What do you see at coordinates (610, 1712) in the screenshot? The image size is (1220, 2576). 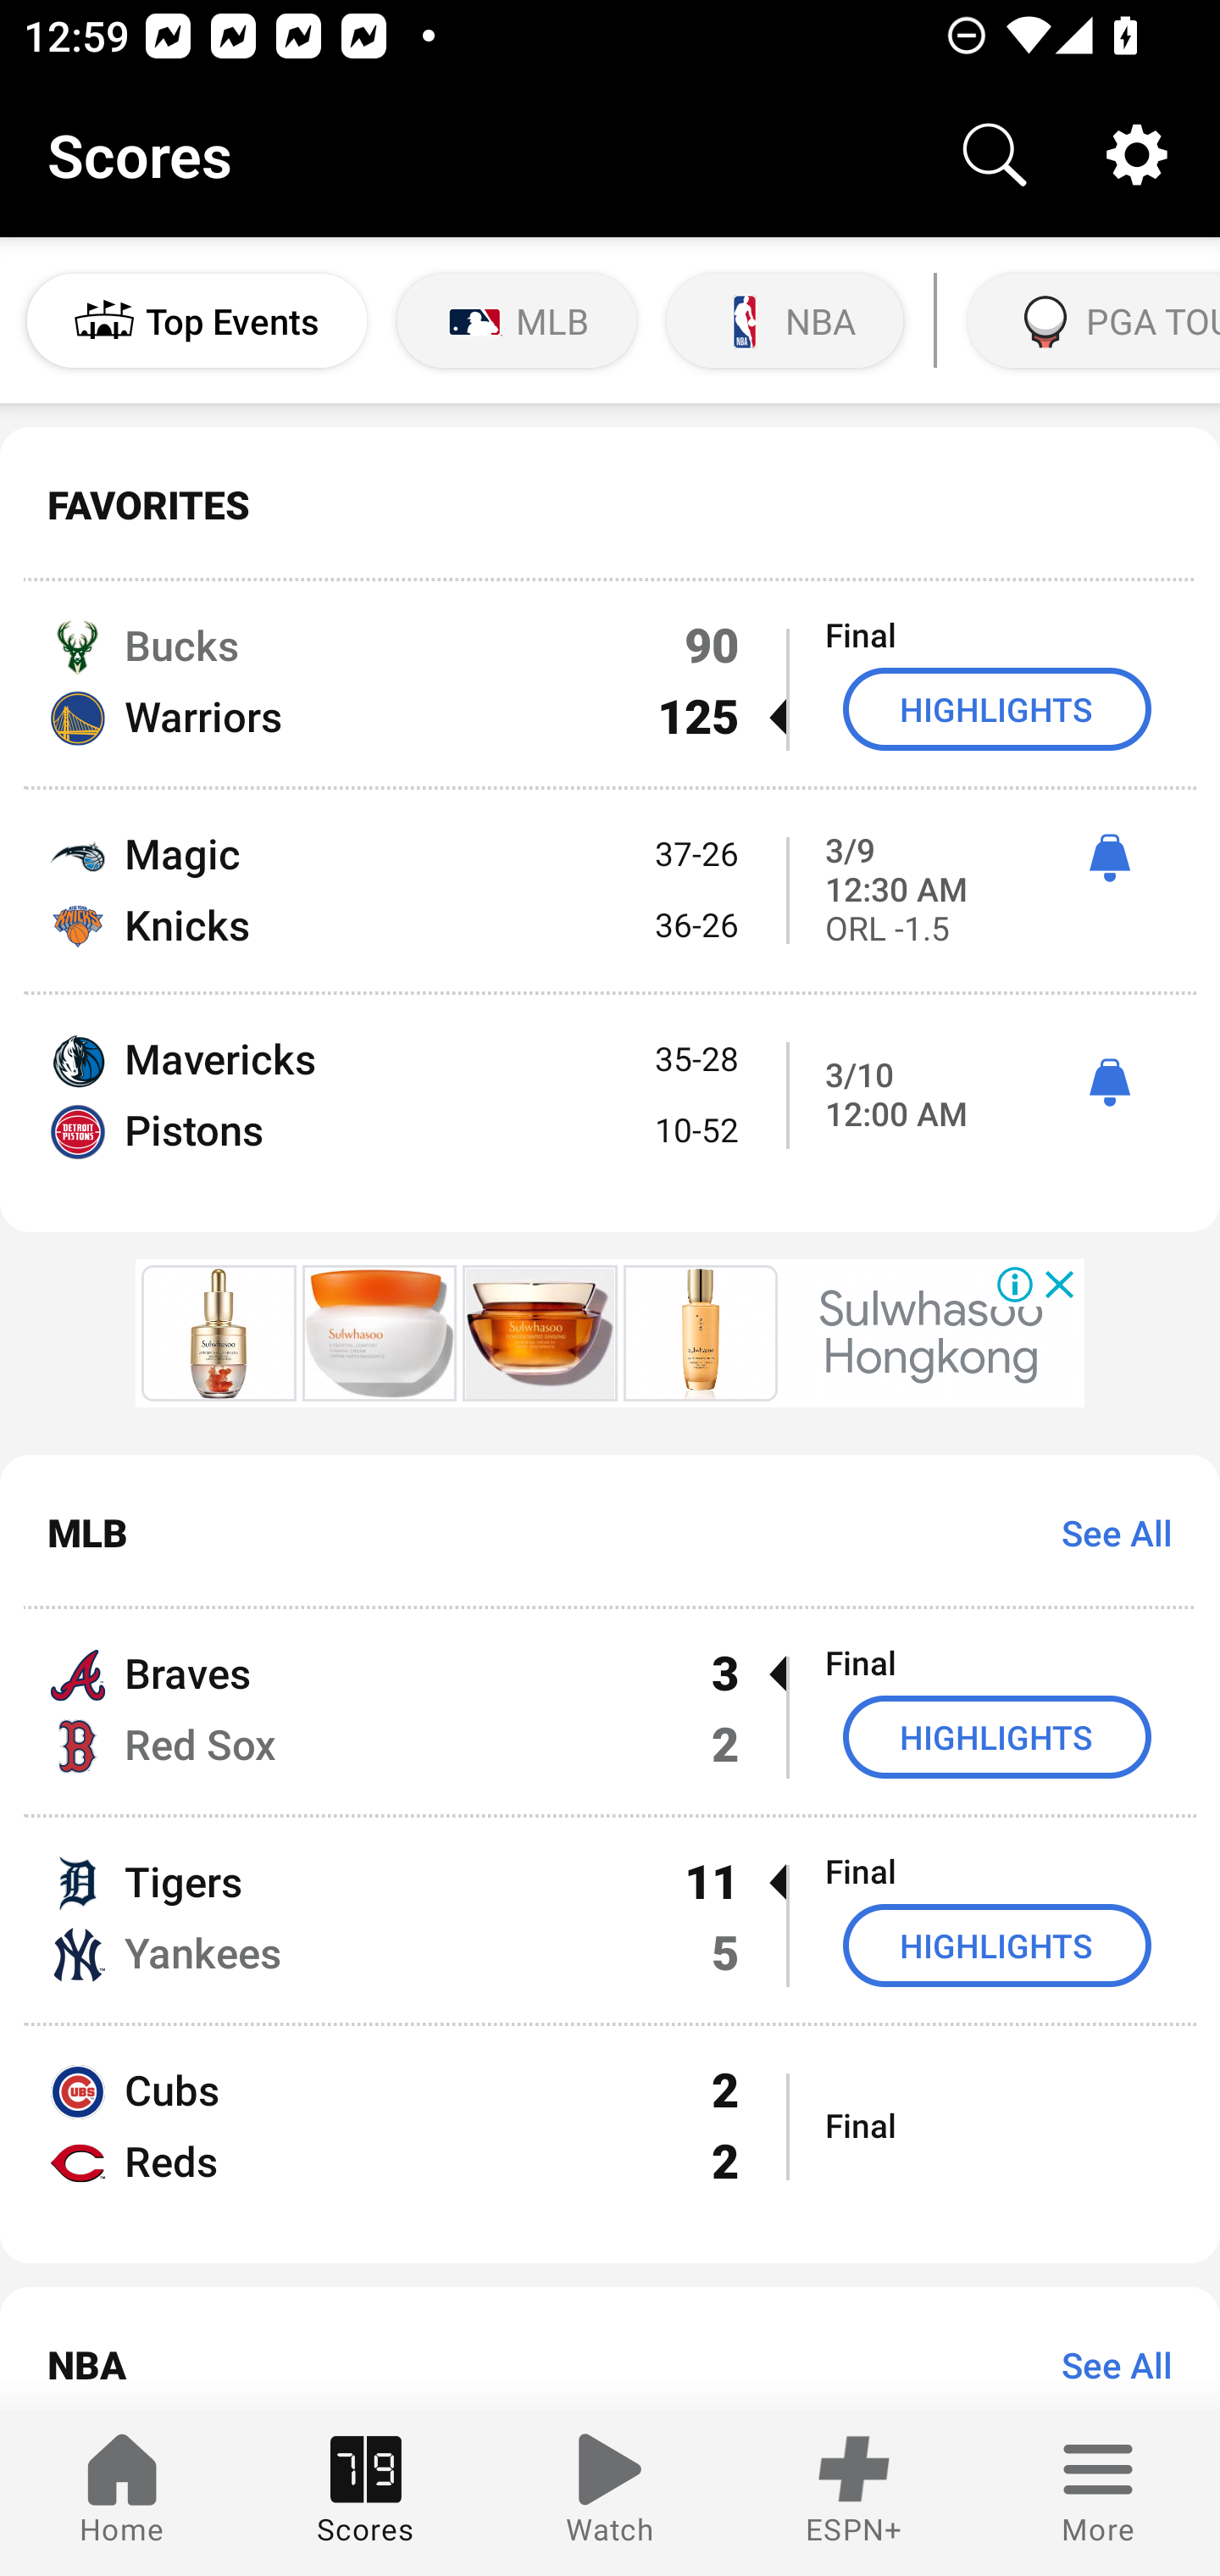 I see `Braves 3  Final Red Sox 2 HIGHLIGHTS` at bounding box center [610, 1712].